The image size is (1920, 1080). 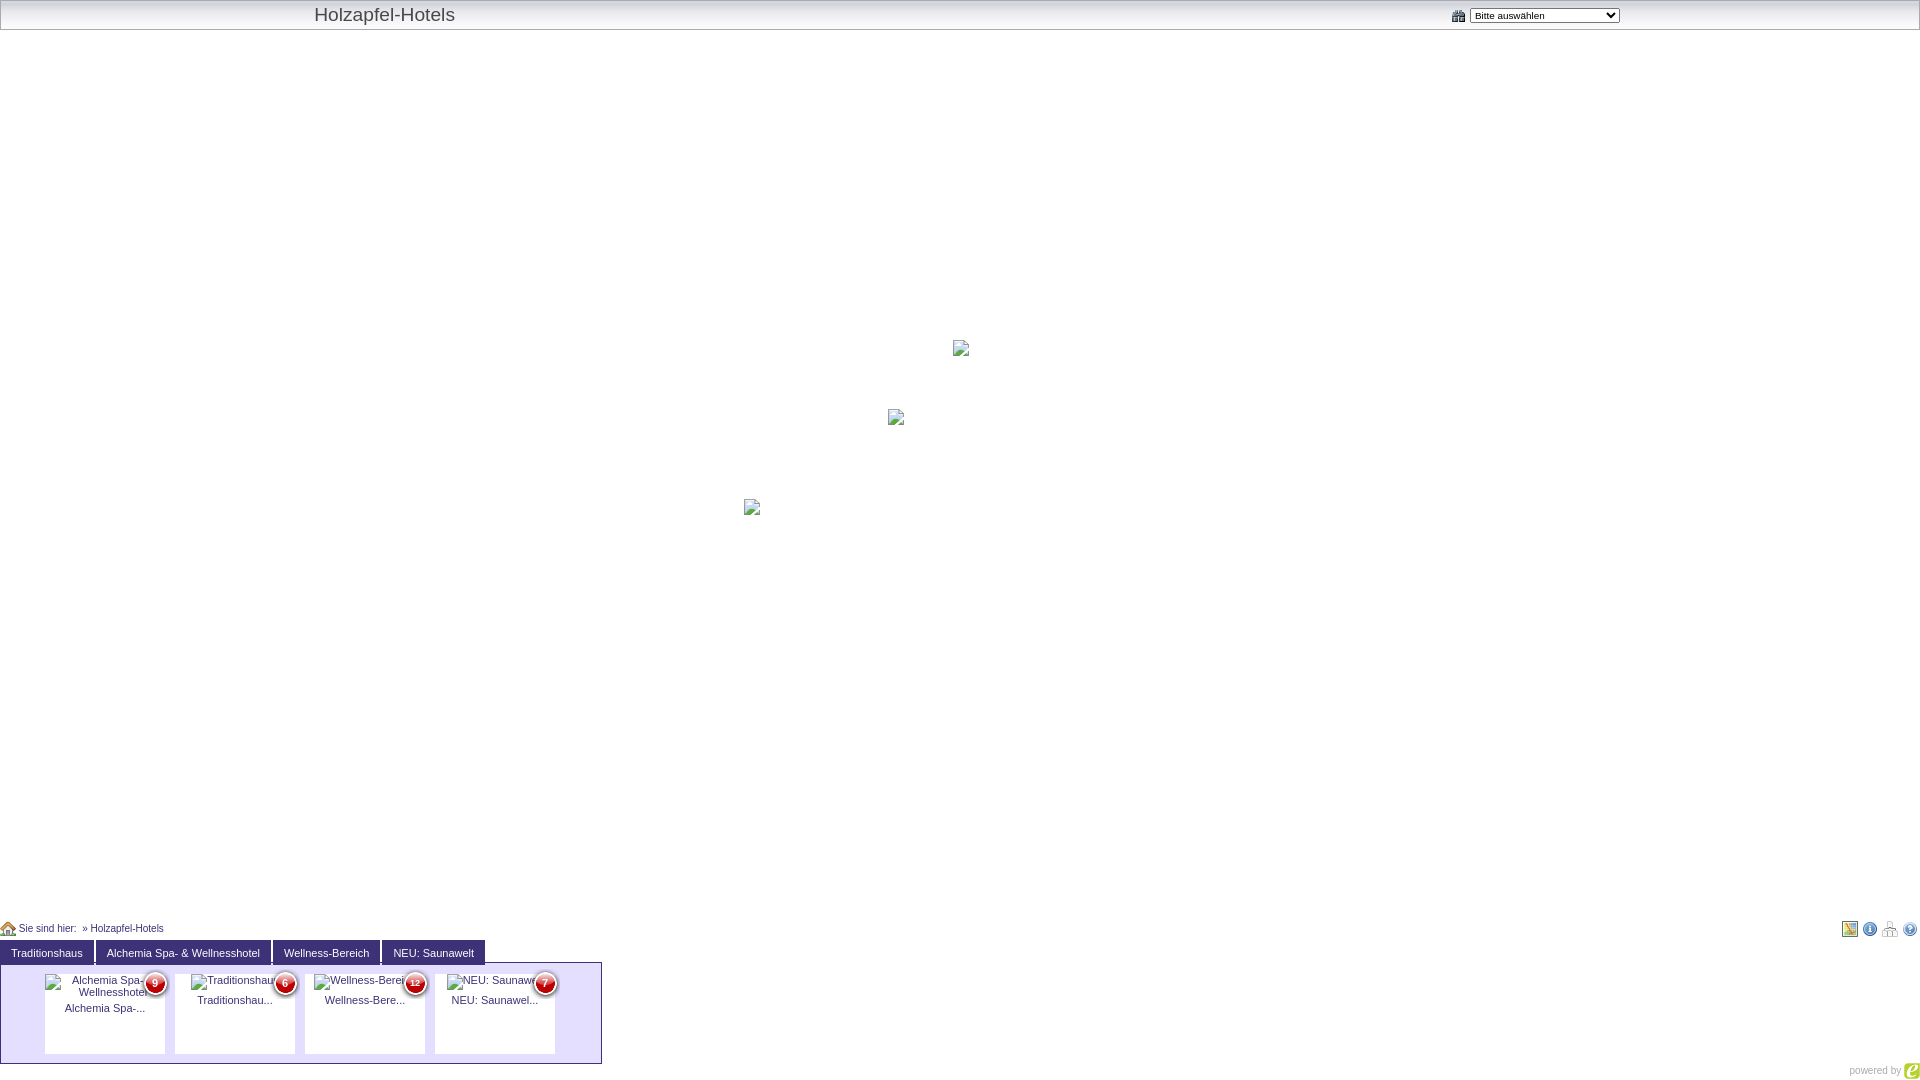 What do you see at coordinates (1850, 929) in the screenshot?
I see `Karte anzeigen` at bounding box center [1850, 929].